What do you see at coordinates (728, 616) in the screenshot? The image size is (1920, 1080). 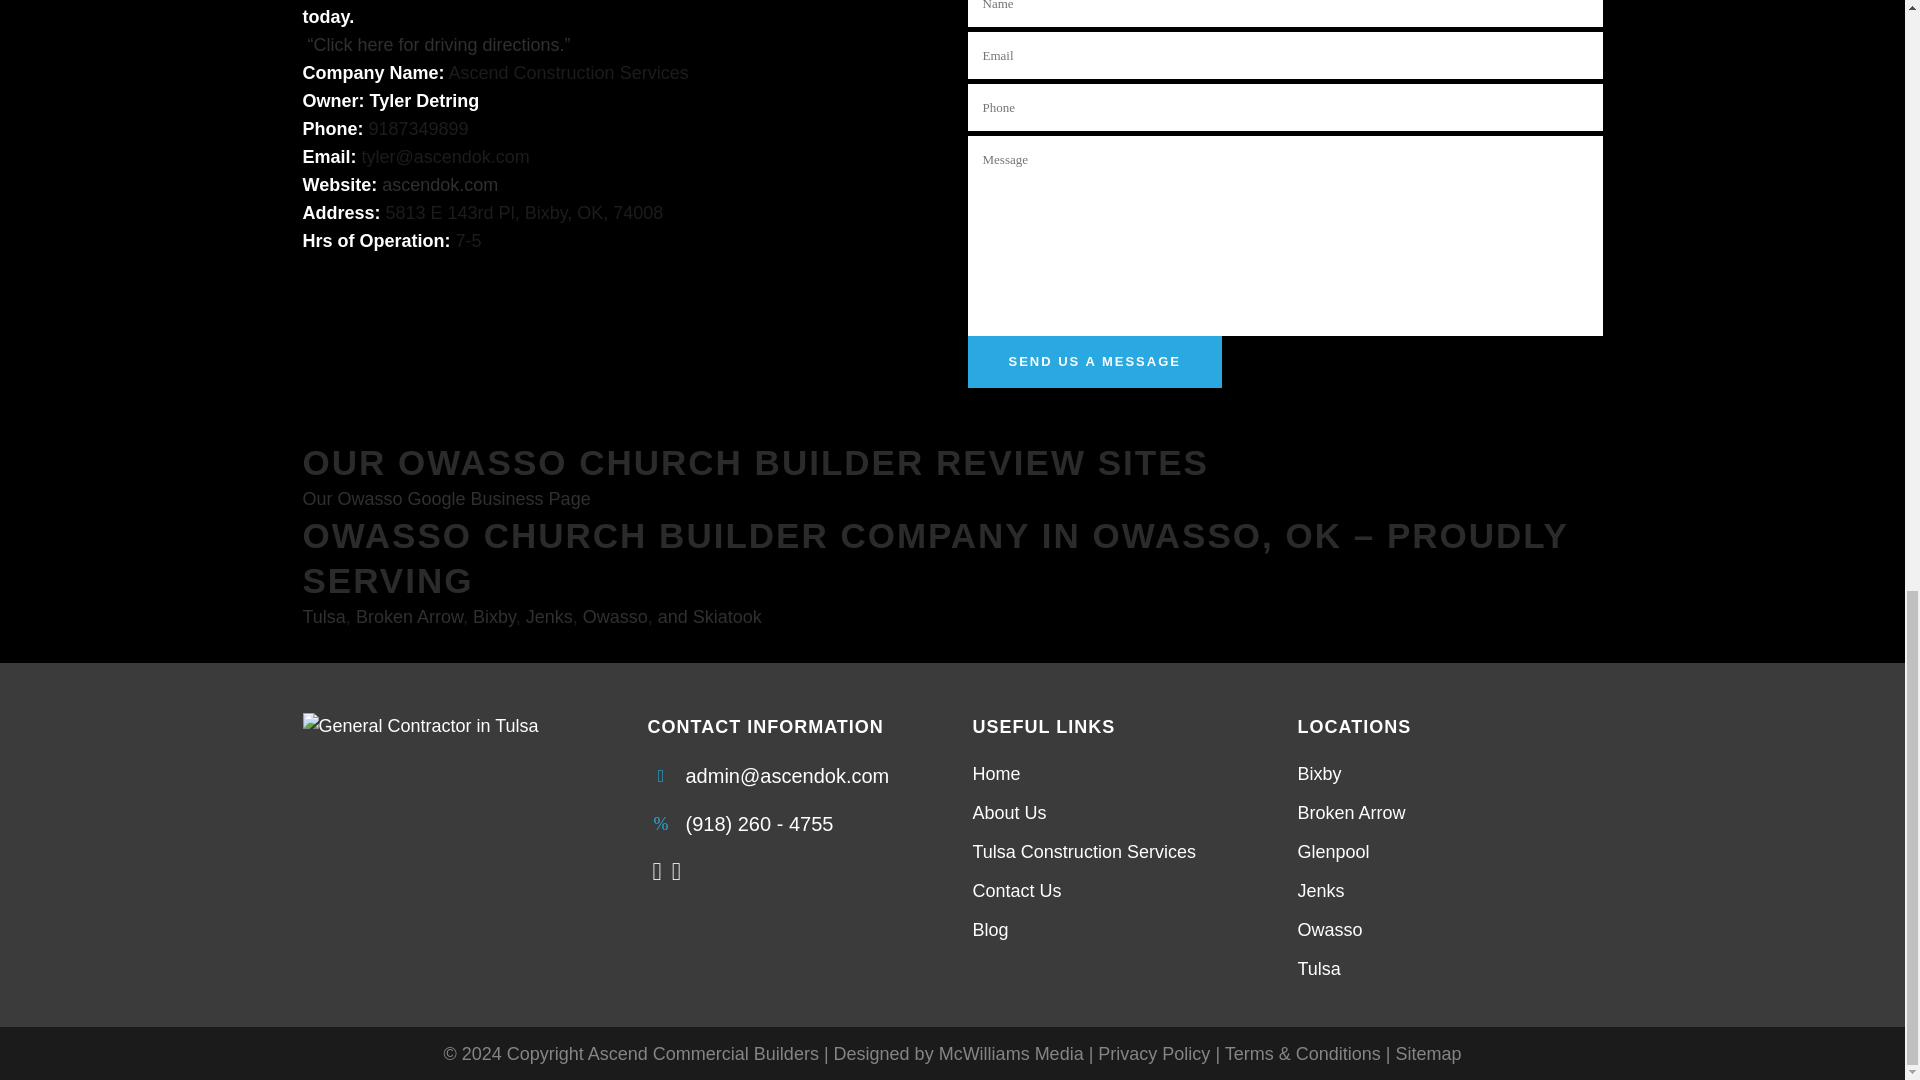 I see `Skiatook` at bounding box center [728, 616].